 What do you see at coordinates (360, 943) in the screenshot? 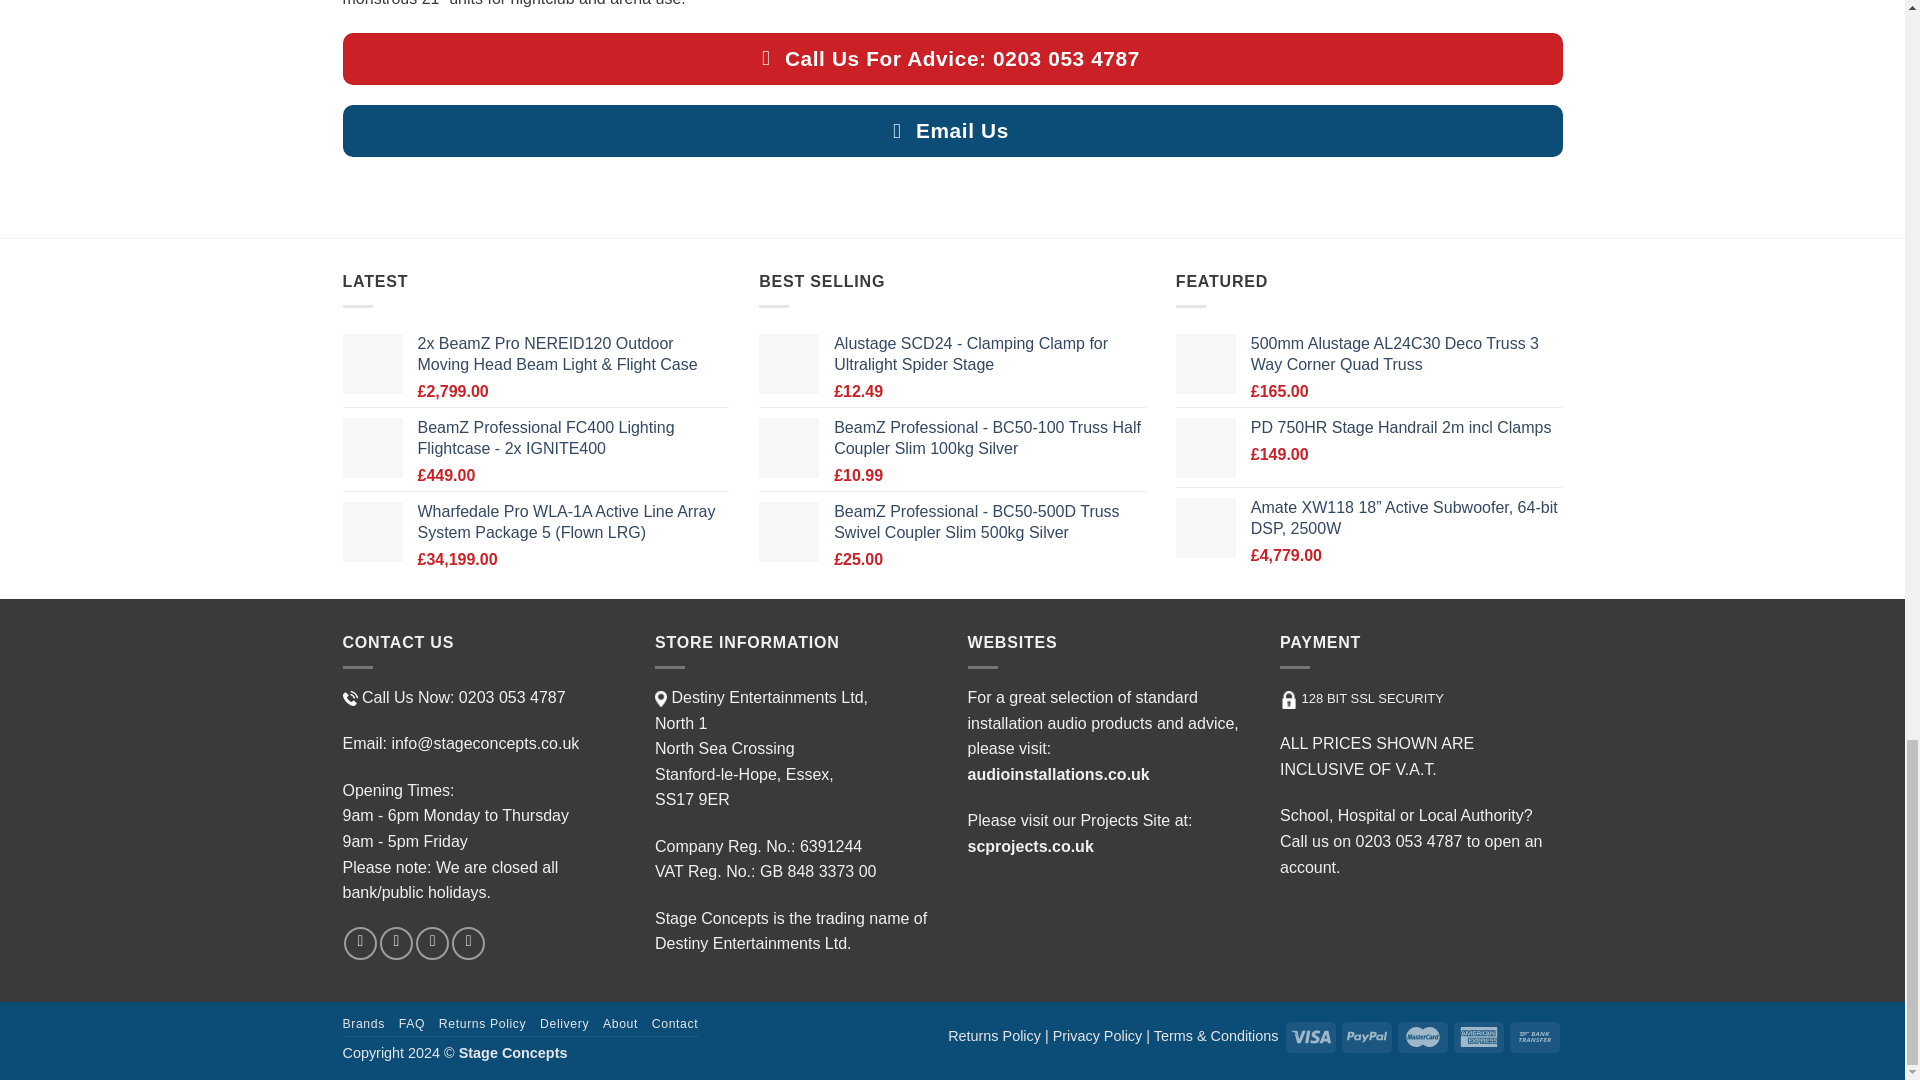
I see `Follow on Facebook` at bounding box center [360, 943].